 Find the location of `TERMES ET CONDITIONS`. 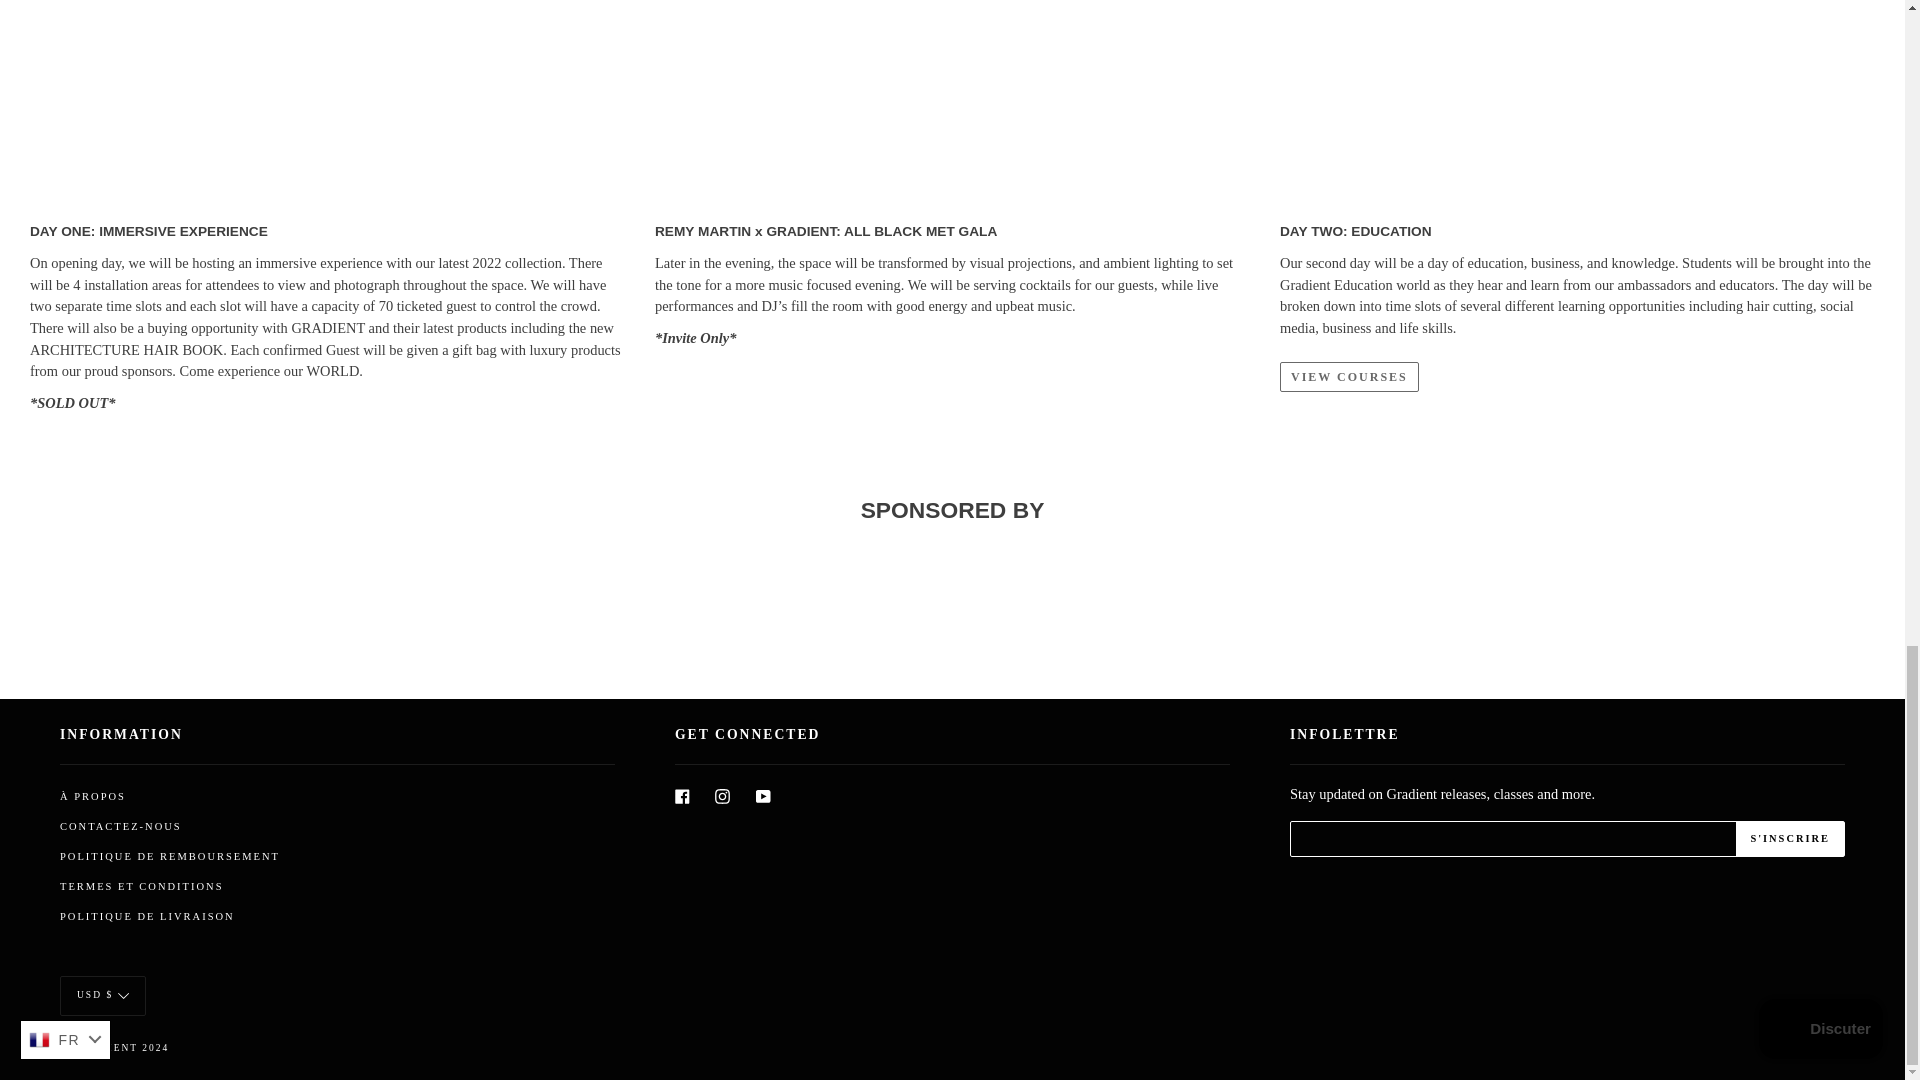

TERMES ET CONDITIONS is located at coordinates (140, 886).